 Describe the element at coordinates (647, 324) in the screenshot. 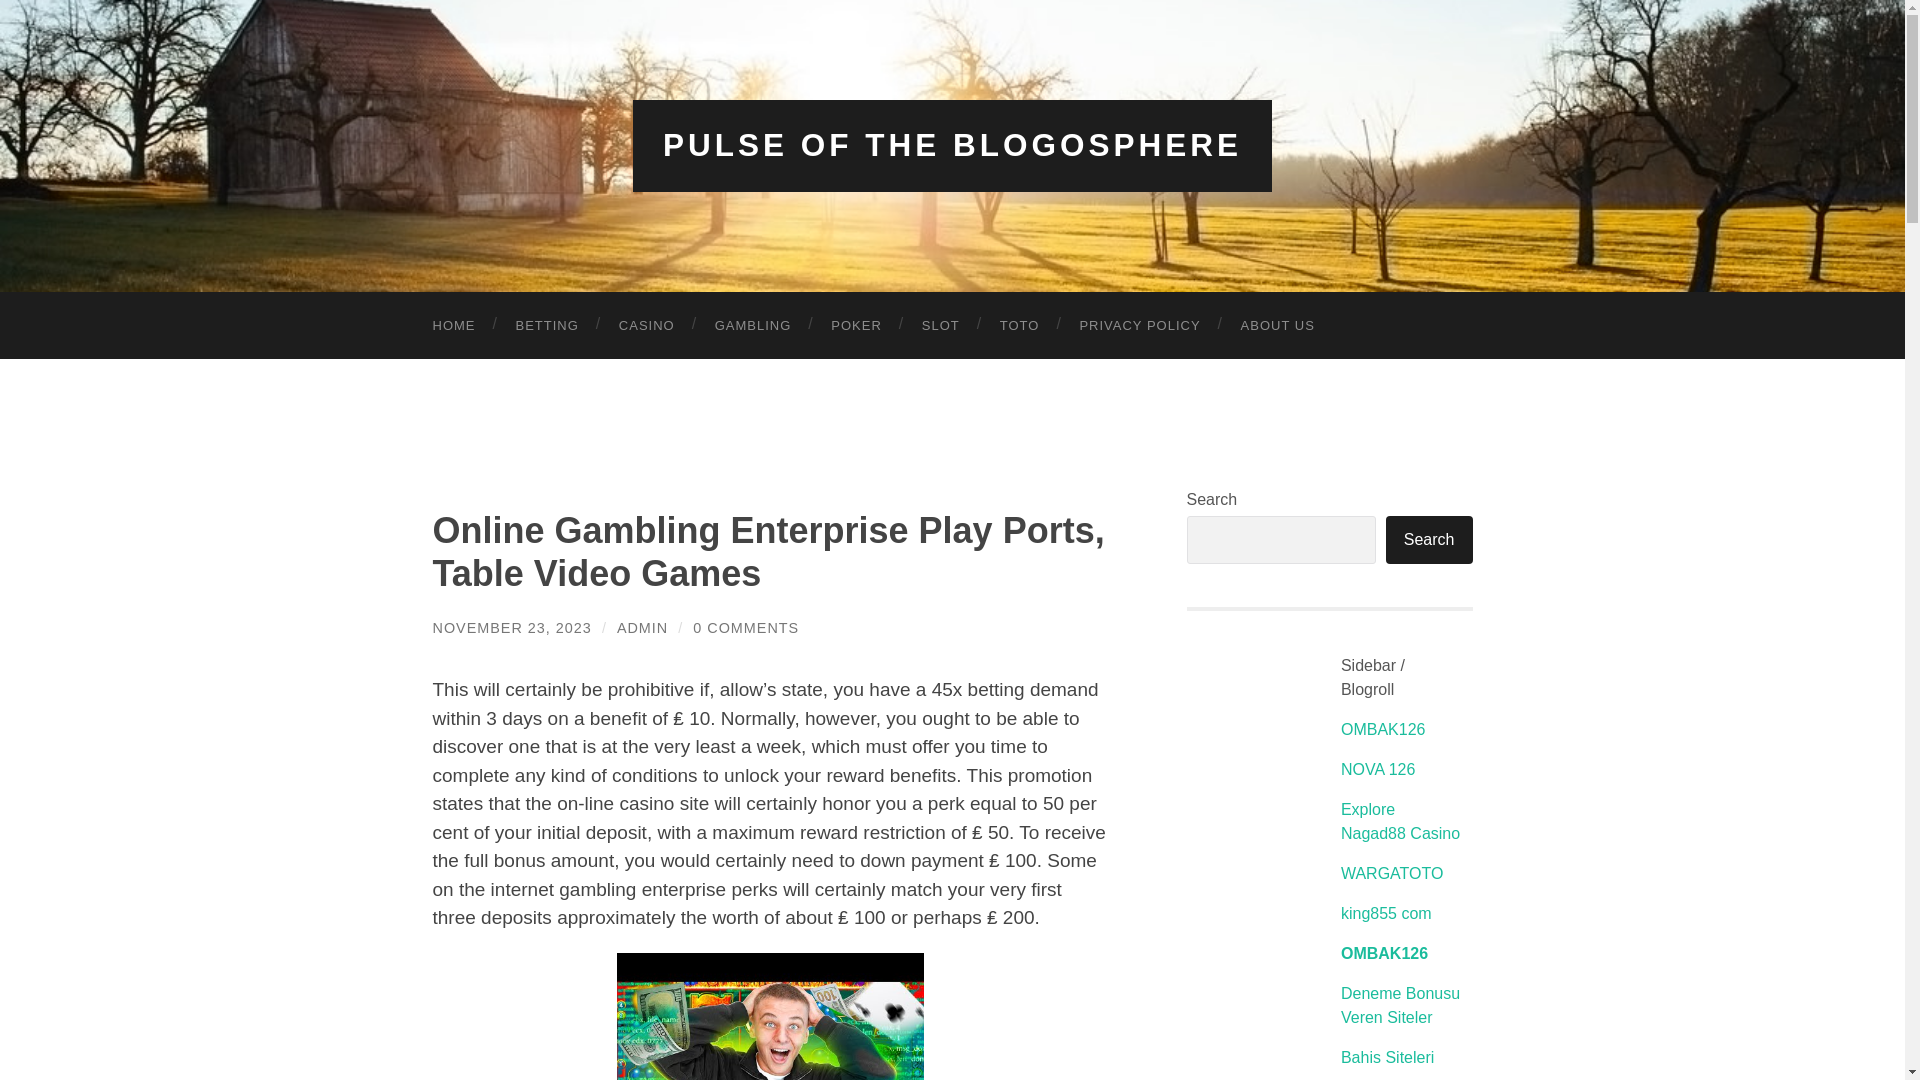

I see `CASINO` at that location.